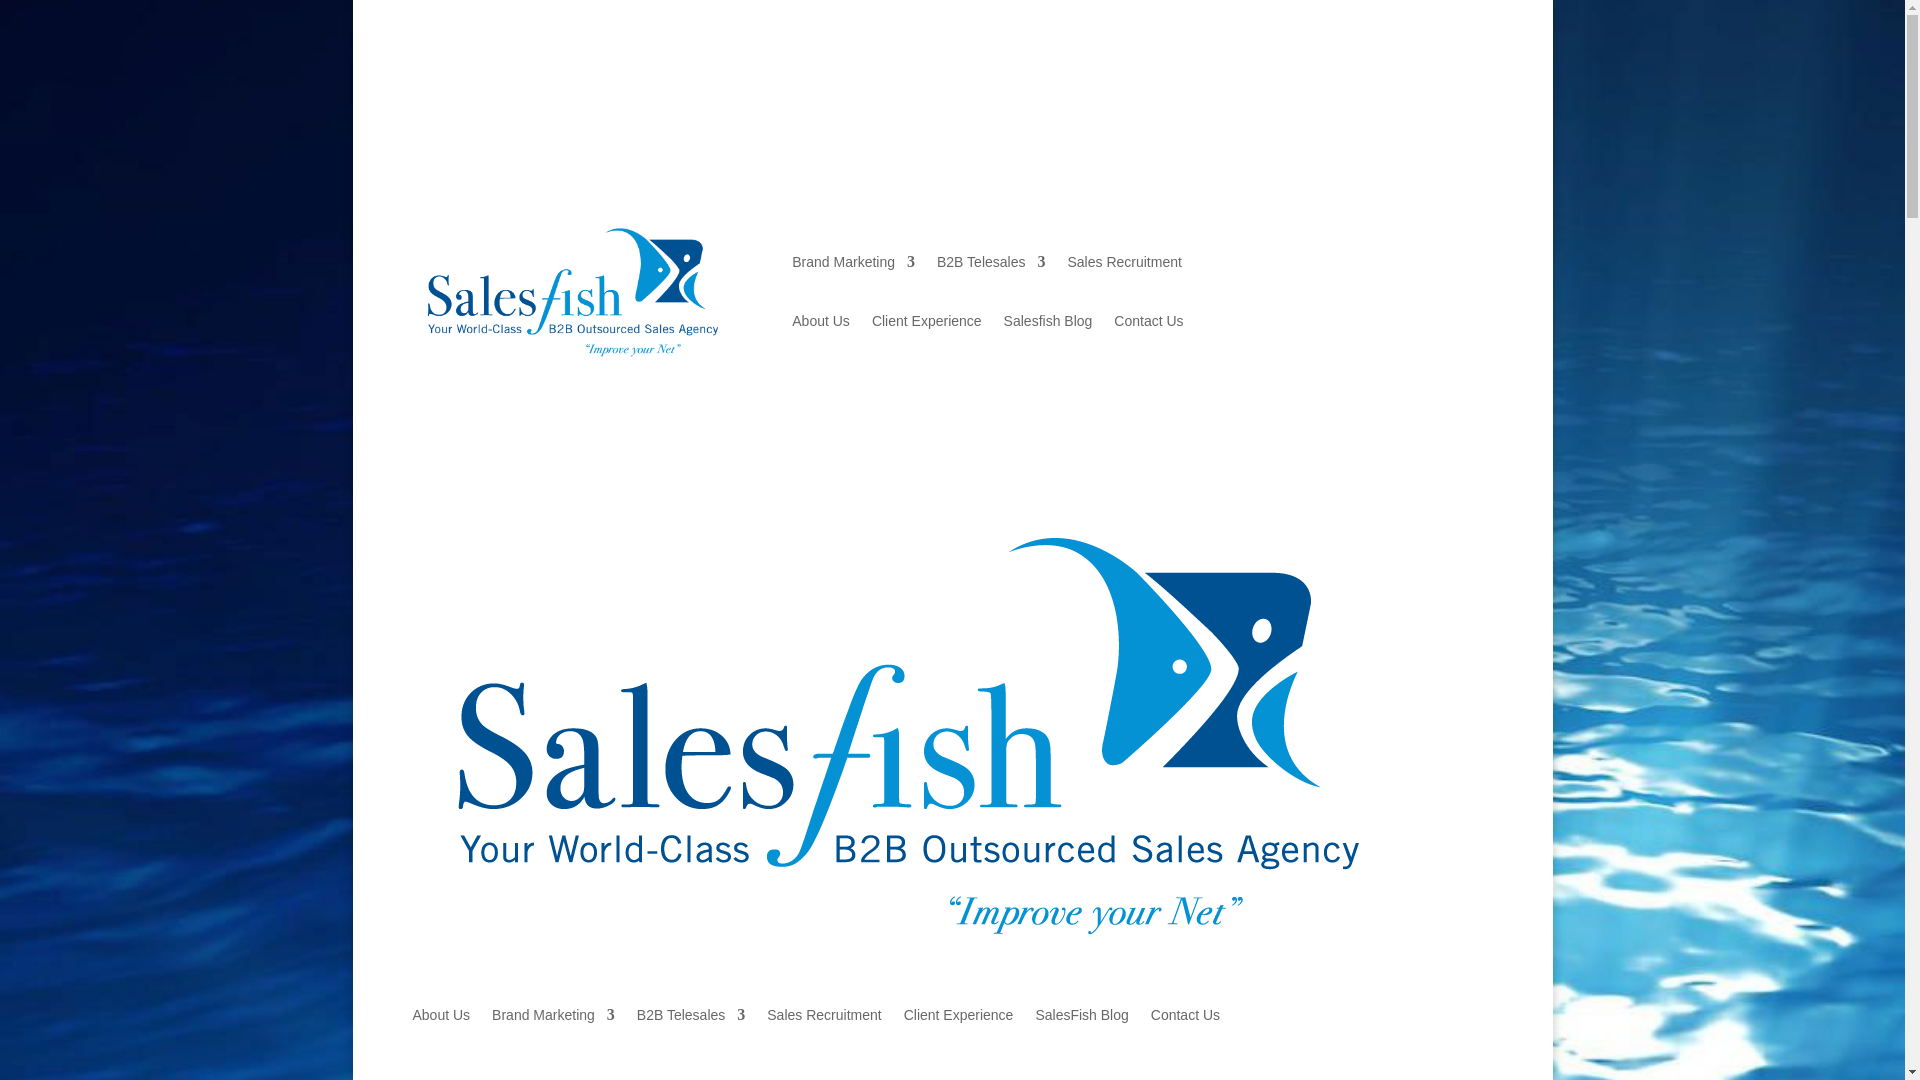 This screenshot has width=1920, height=1080. I want to click on B2B Telesales, so click(690, 1018).